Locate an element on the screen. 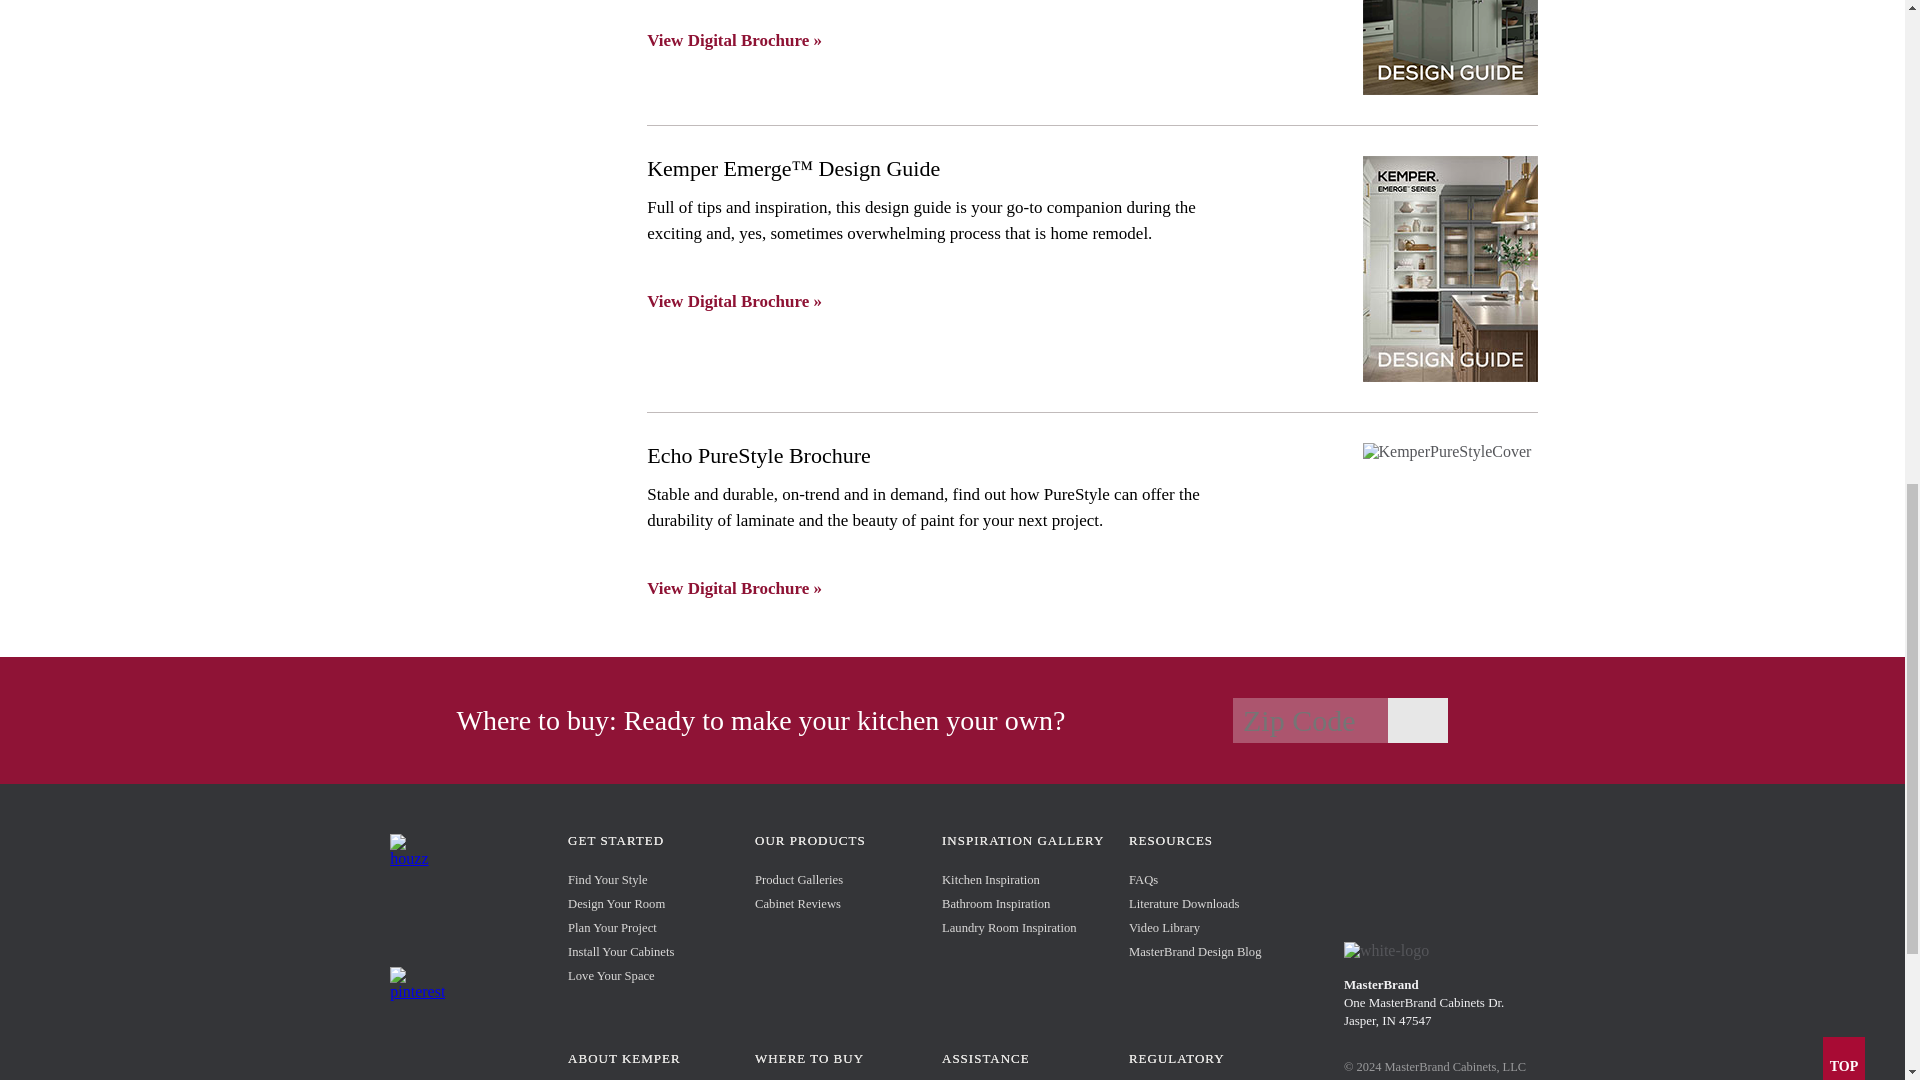 This screenshot has height=1080, width=1920. Find Your Style is located at coordinates (608, 879).